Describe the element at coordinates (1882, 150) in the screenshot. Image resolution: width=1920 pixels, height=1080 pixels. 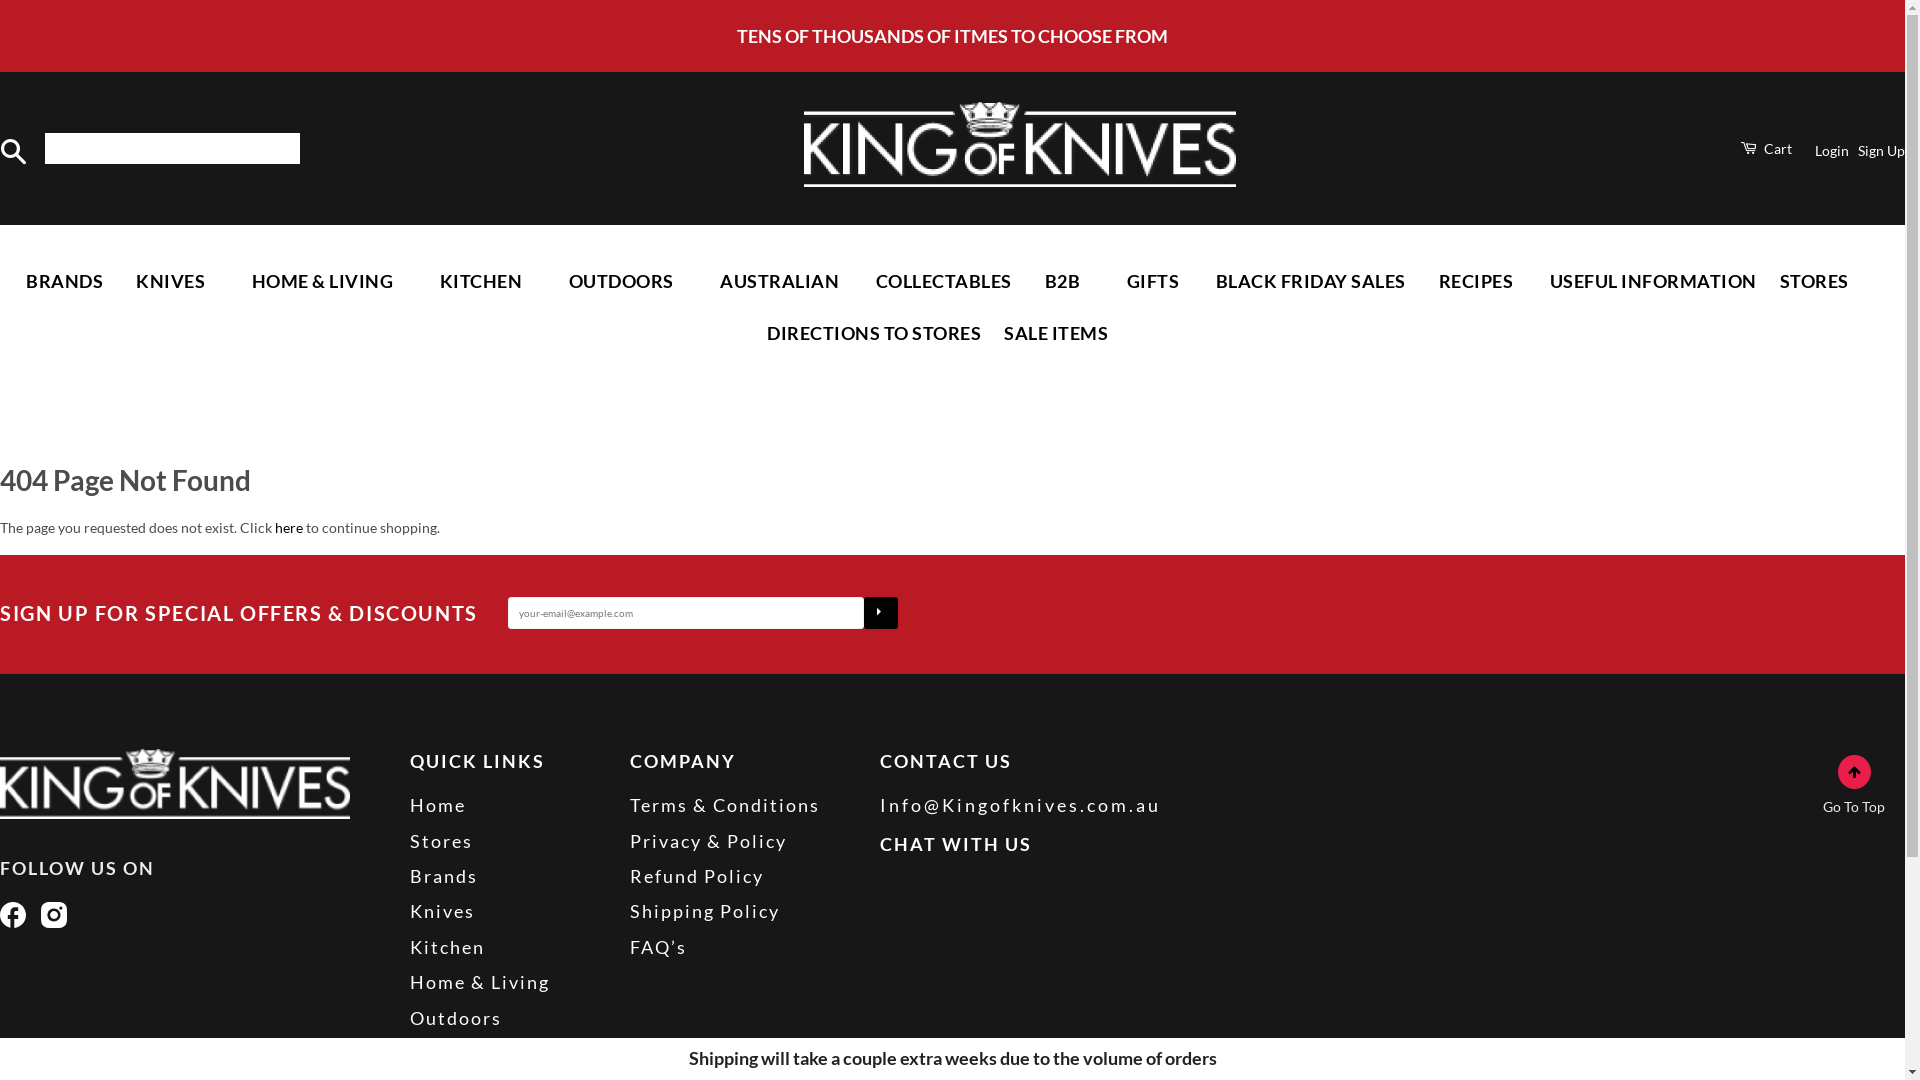
I see `Sign Up` at that location.